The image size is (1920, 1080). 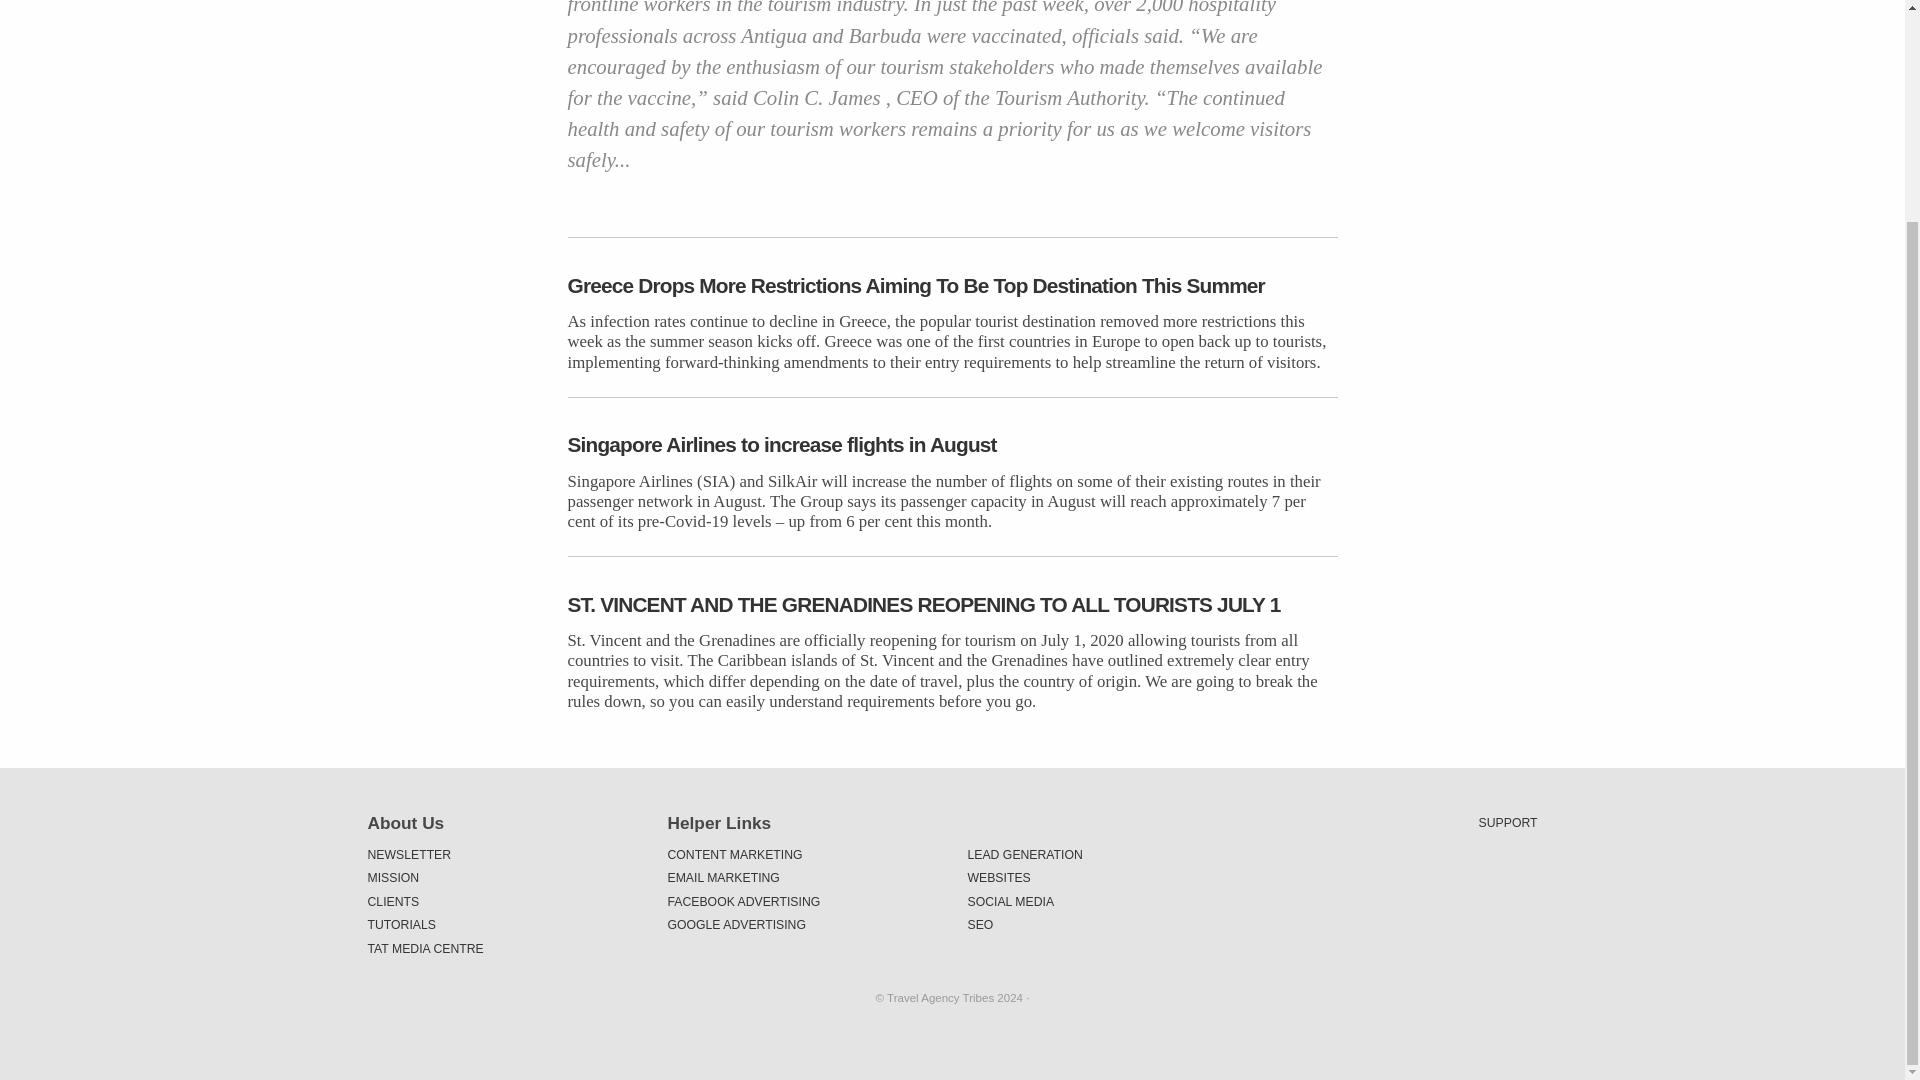 I want to click on GOOGLE ADVERTISING, so click(x=803, y=925).